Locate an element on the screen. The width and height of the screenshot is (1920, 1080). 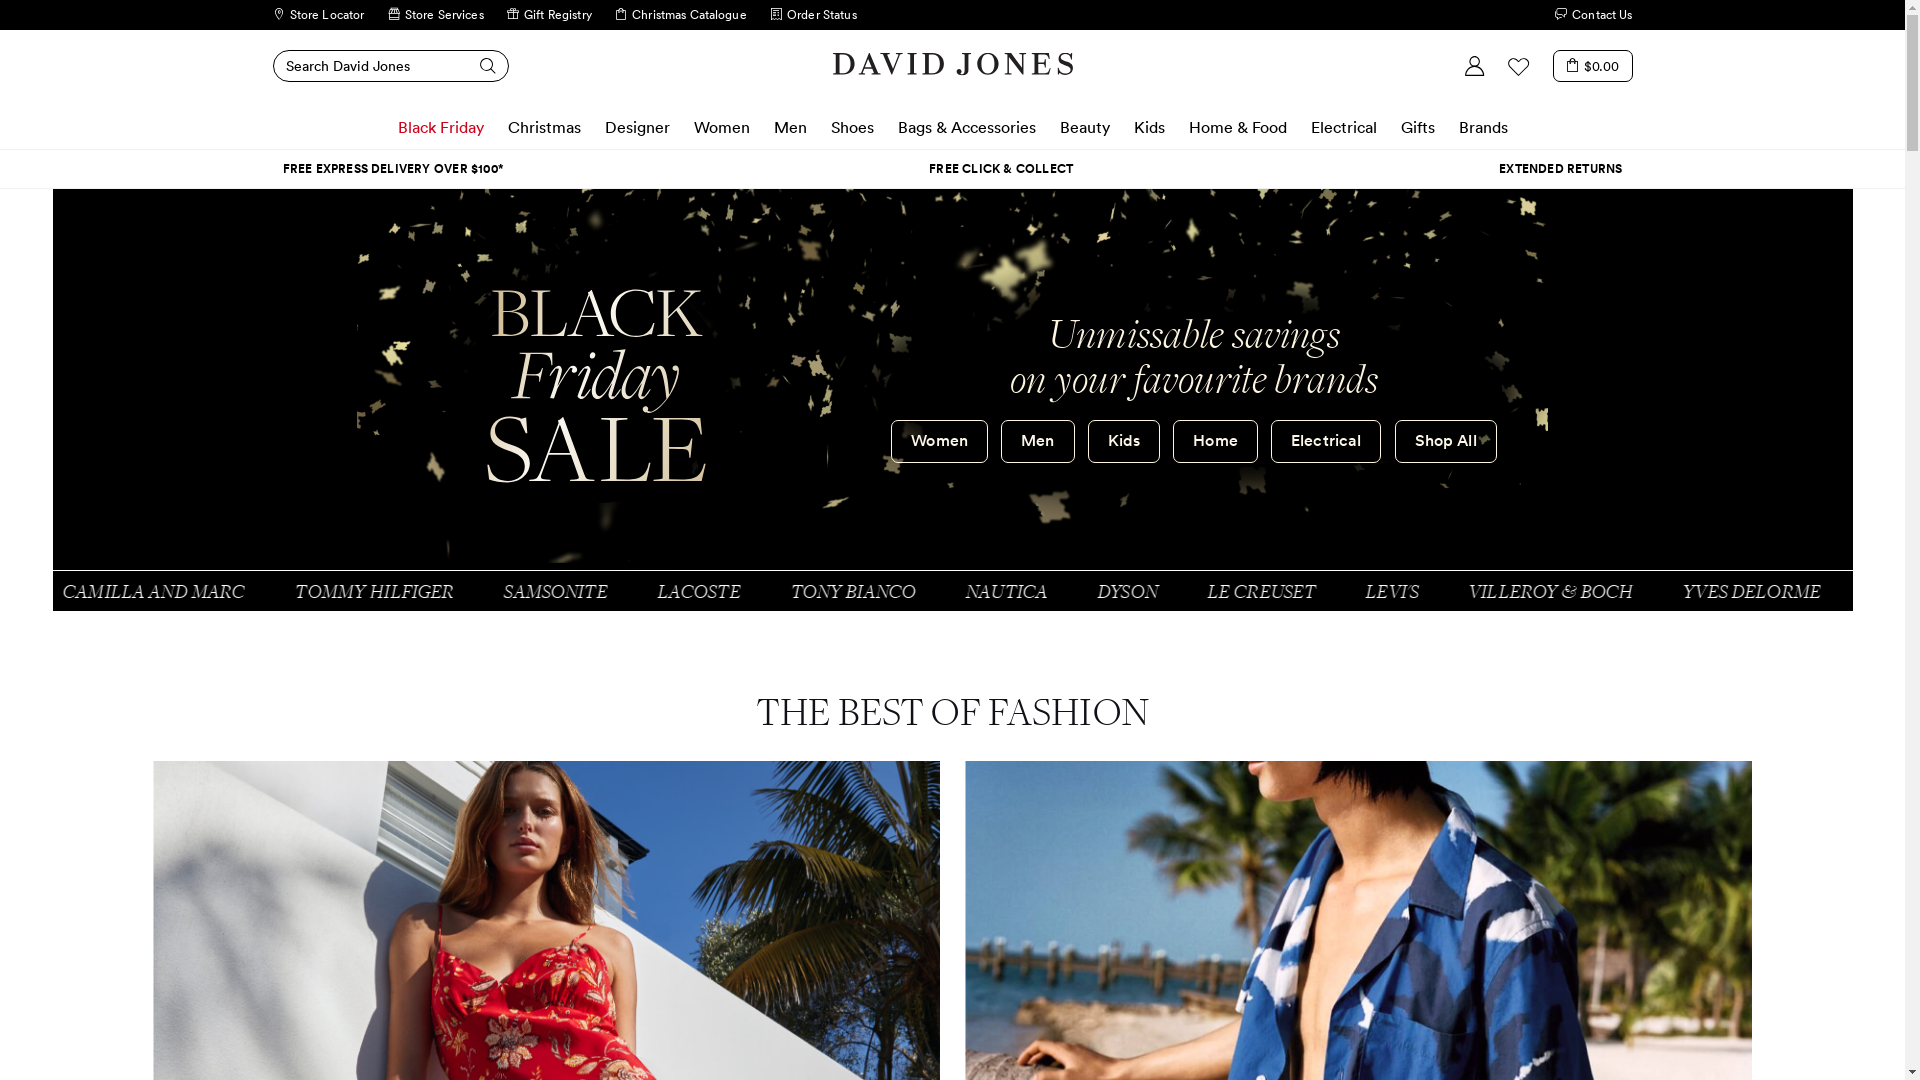
Shop All is located at coordinates (1446, 442).